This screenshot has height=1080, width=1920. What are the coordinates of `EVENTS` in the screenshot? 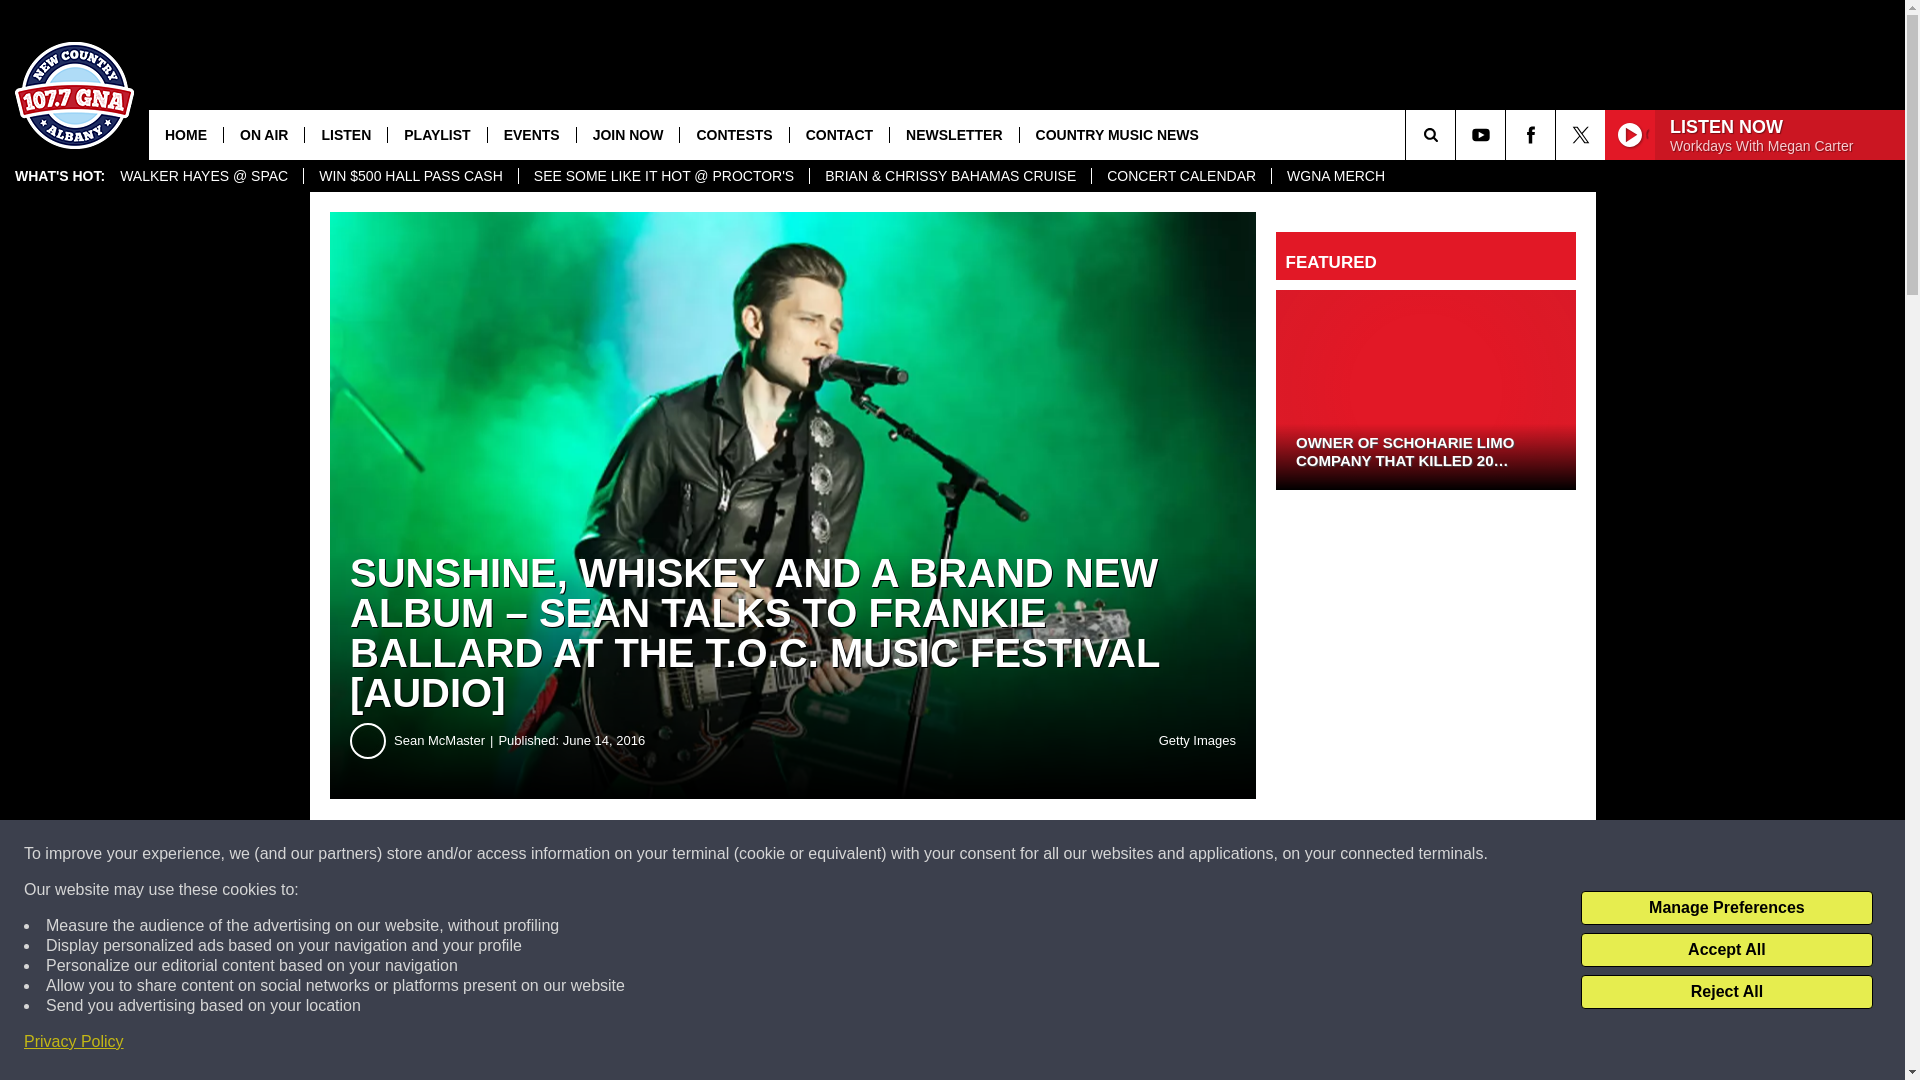 It's located at (532, 134).